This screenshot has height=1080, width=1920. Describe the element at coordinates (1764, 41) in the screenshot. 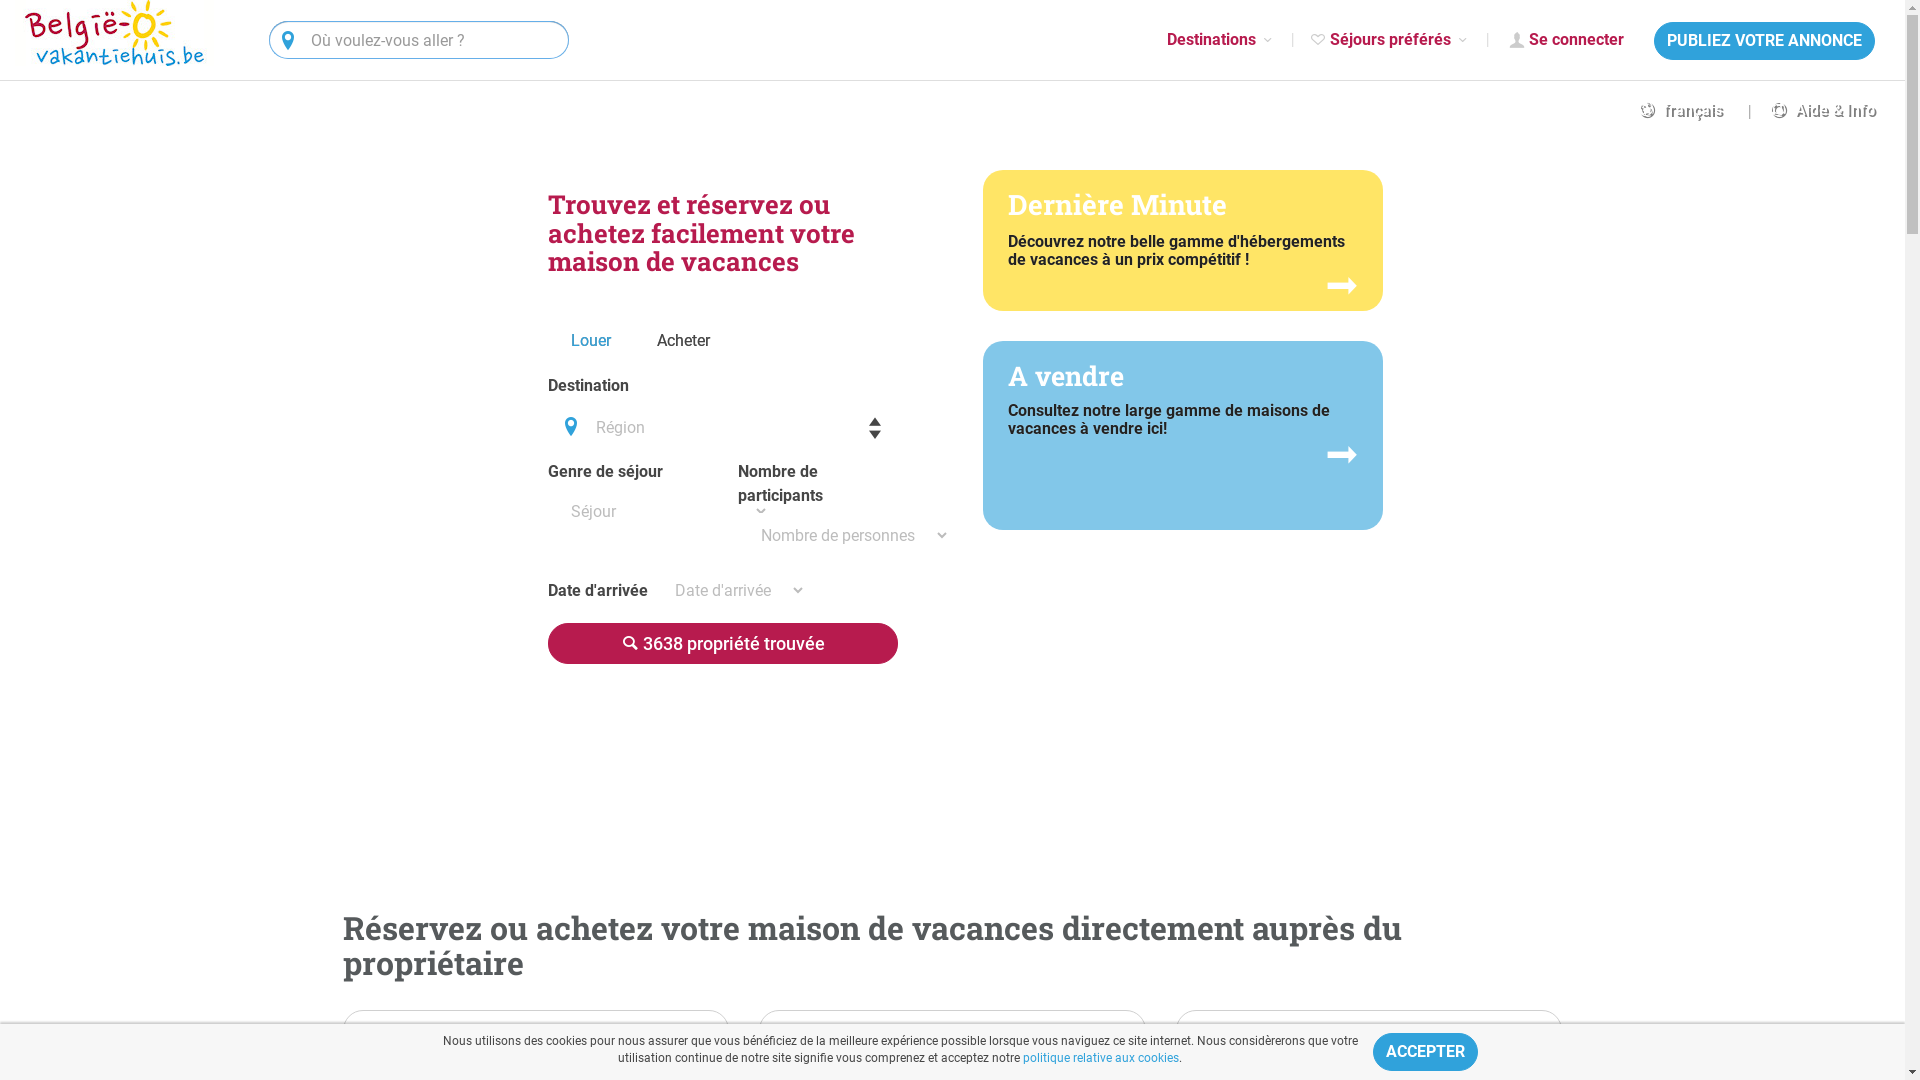

I see `PUBLIEZ VOTRE ANNONCE` at that location.